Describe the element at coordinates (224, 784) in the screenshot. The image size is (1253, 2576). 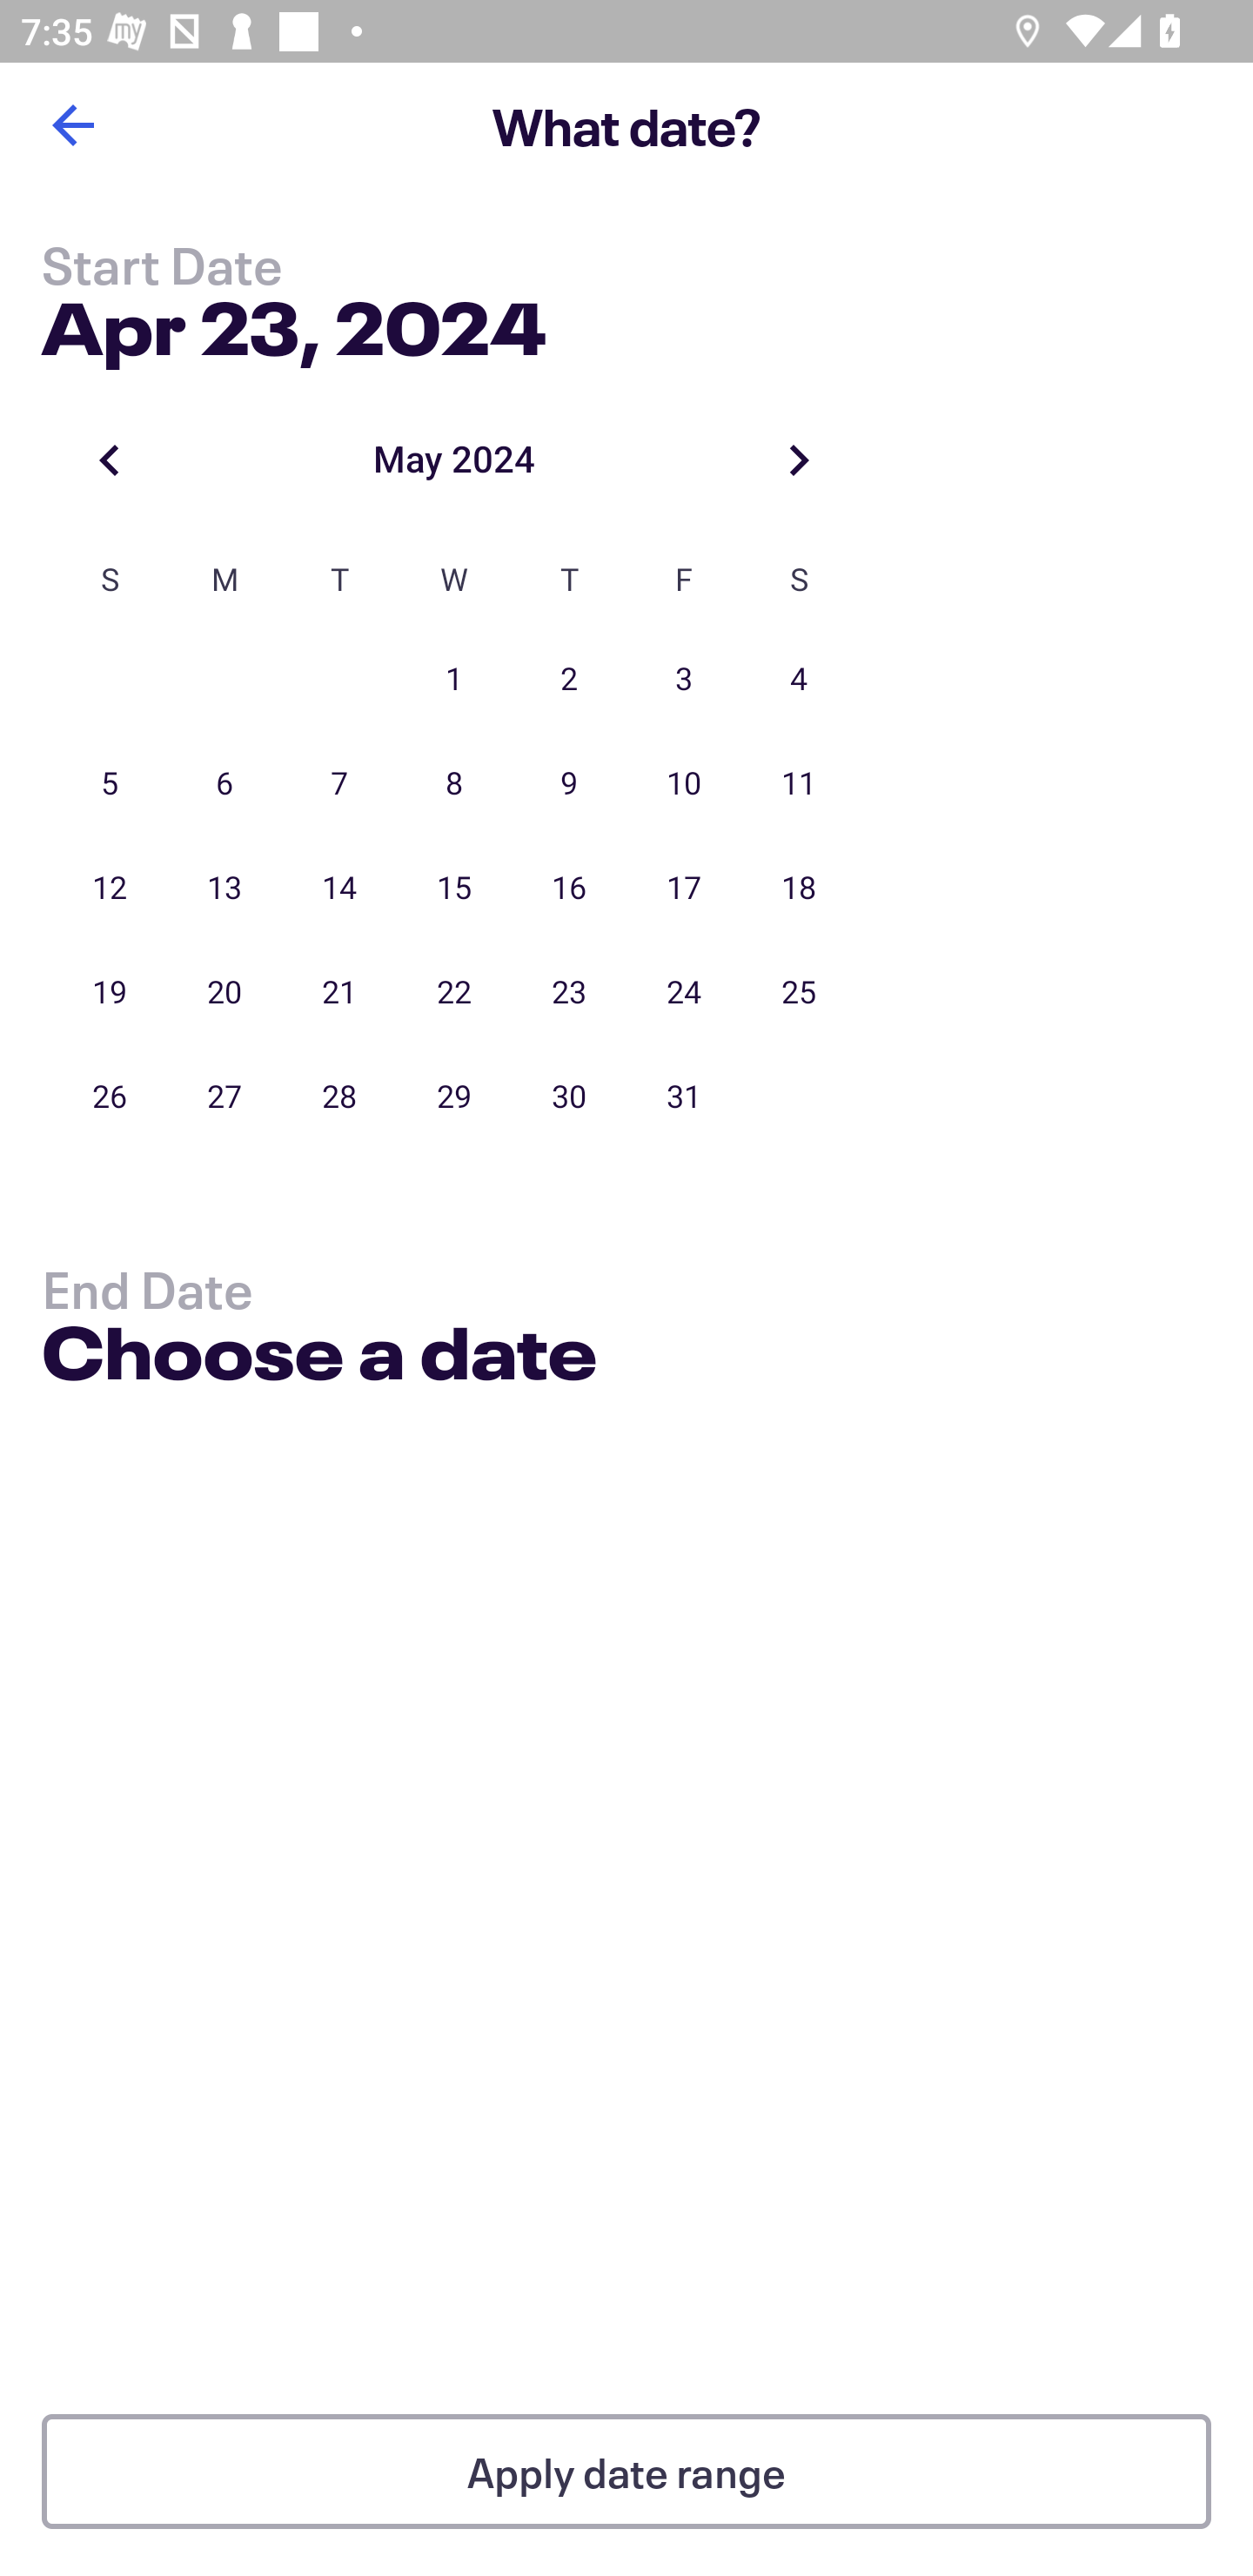
I see `6 06 May 2024` at that location.